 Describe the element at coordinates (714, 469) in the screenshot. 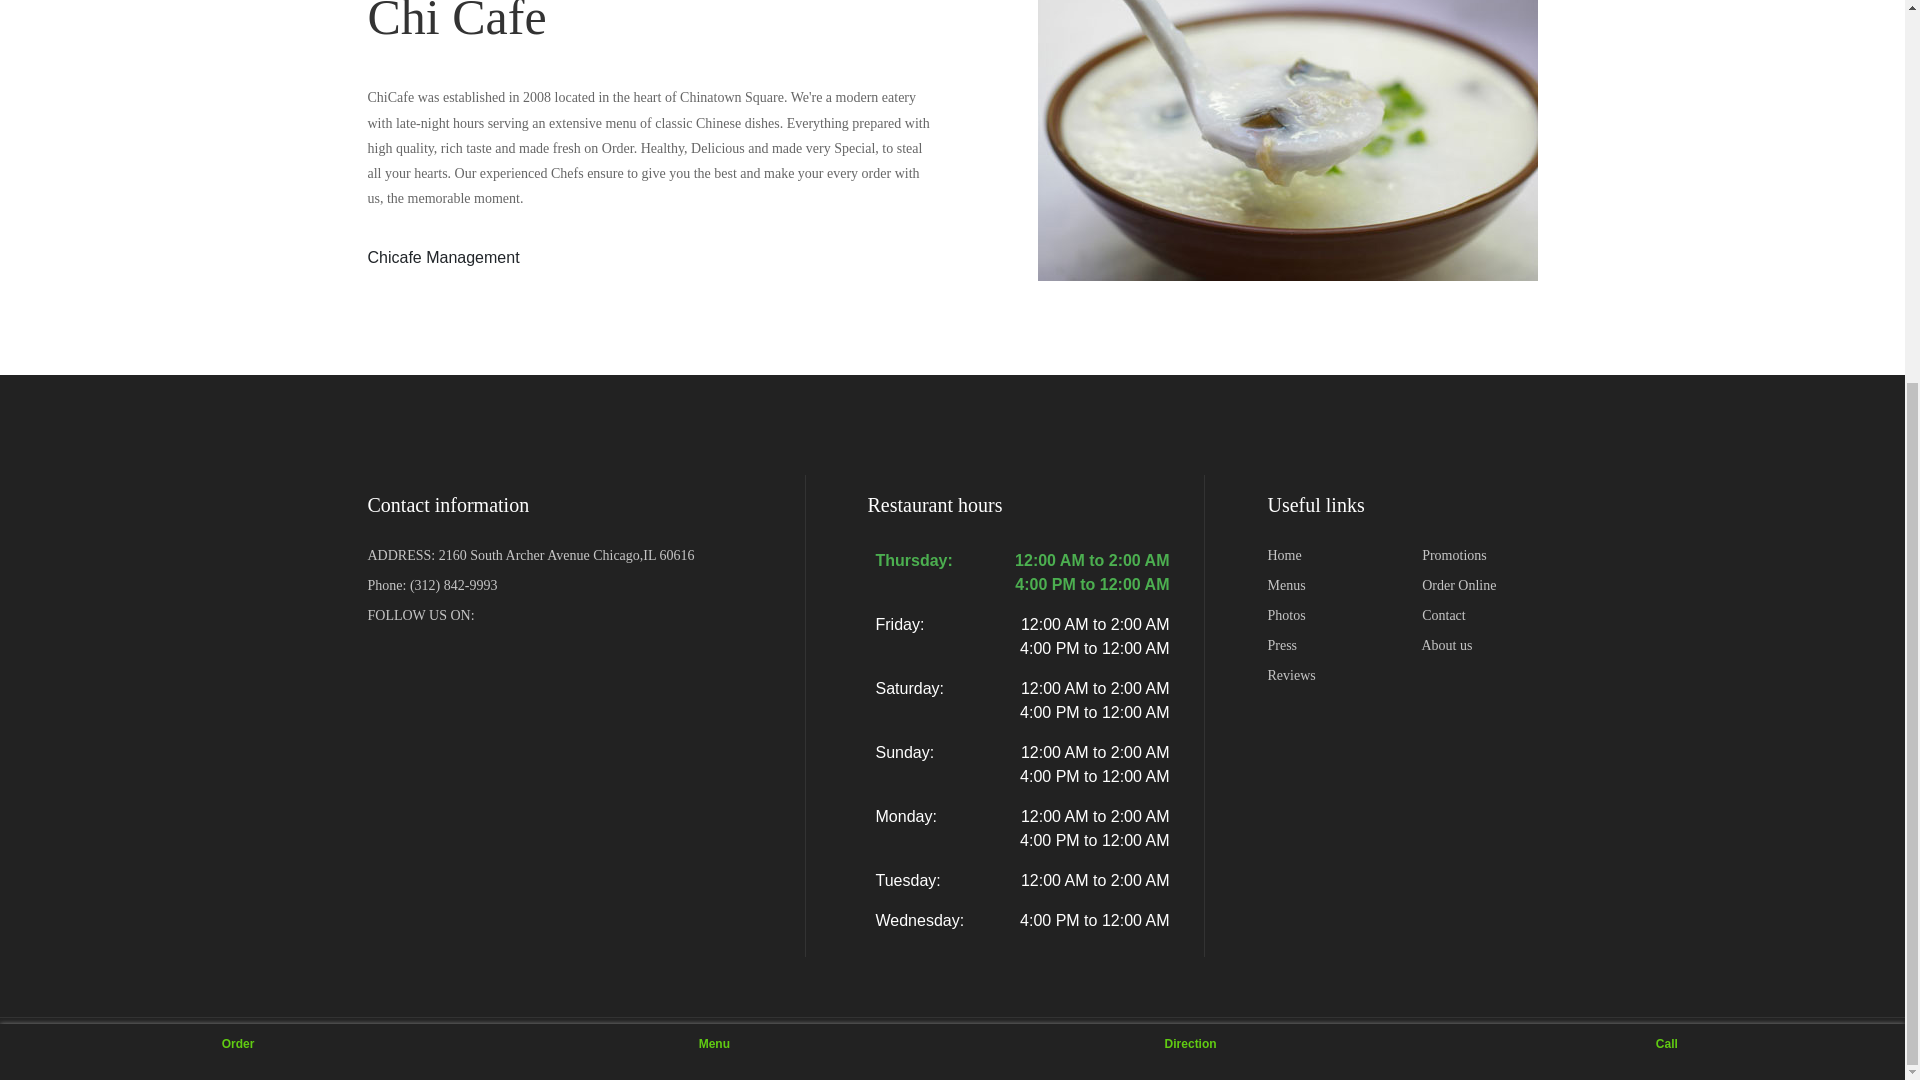

I see `Menu` at that location.